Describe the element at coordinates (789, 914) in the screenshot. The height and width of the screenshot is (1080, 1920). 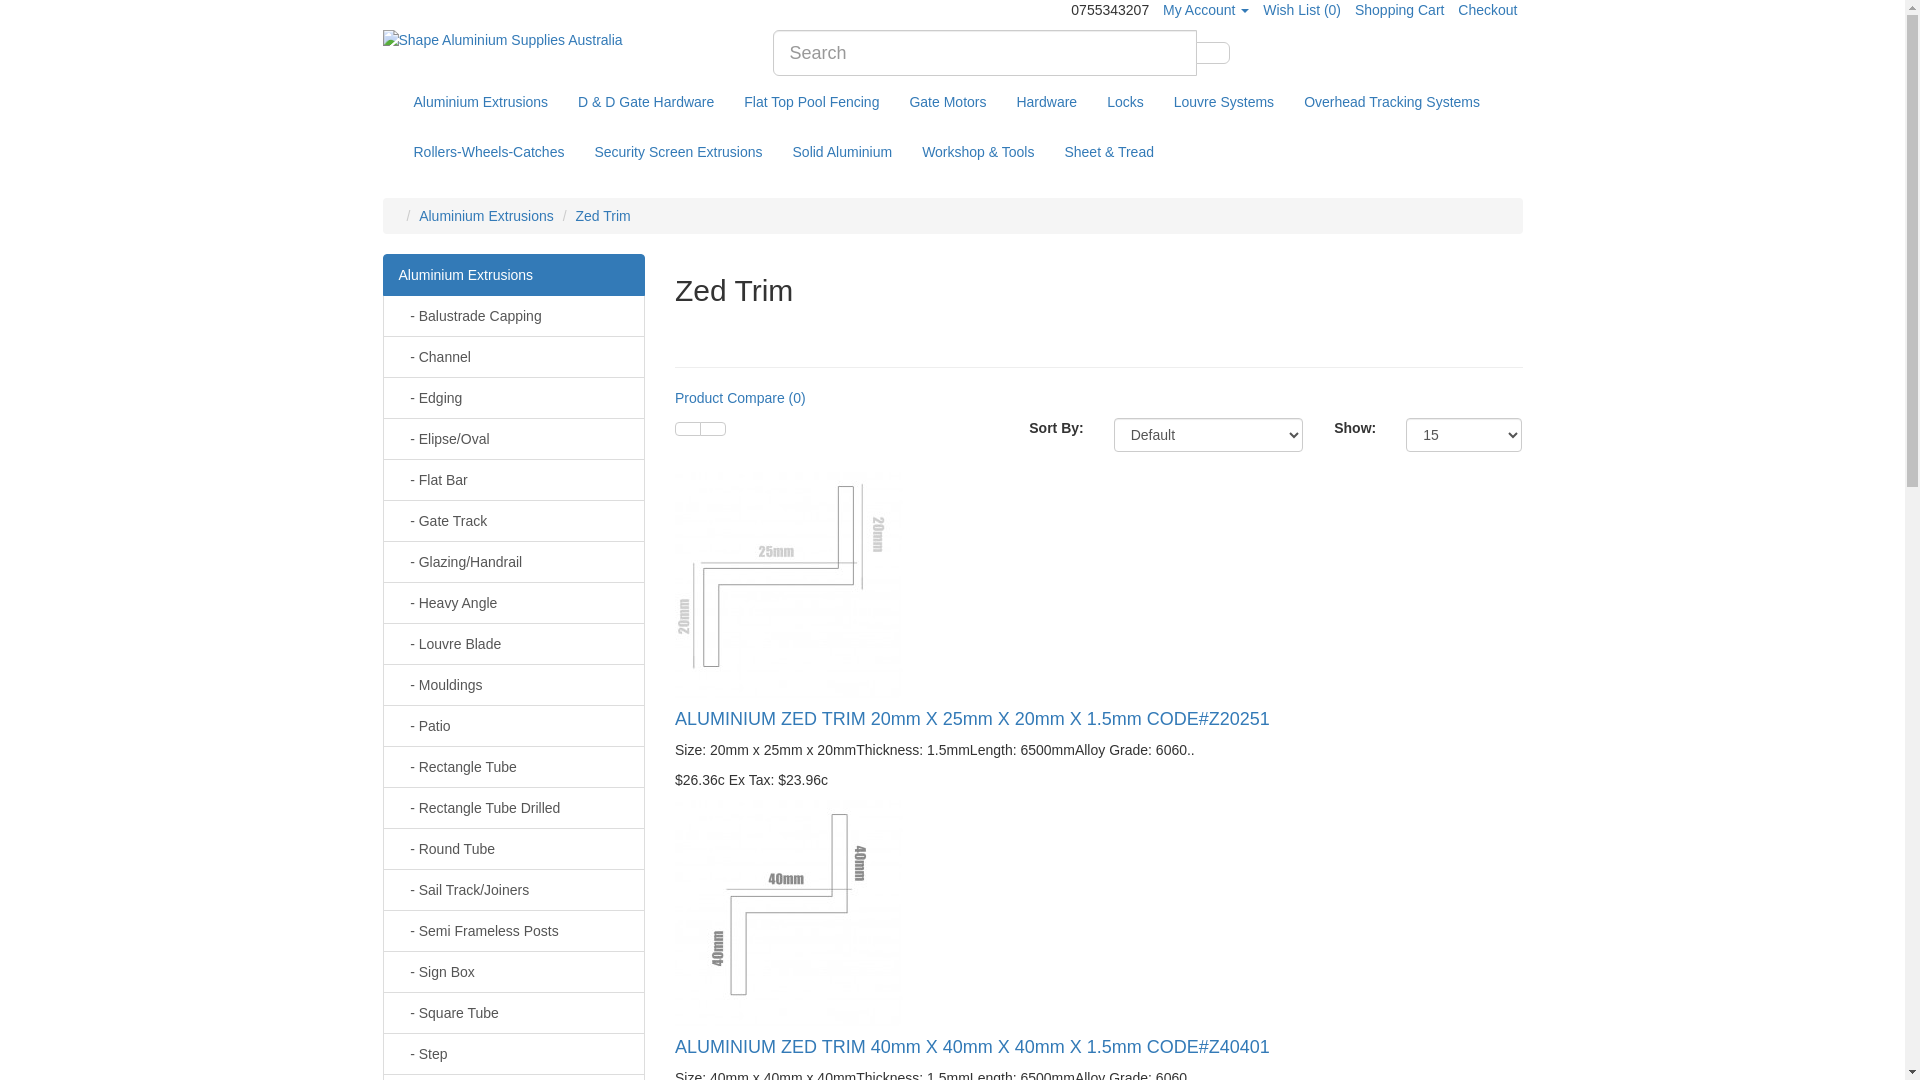
I see `ALUMINIUM ZED TRIM 40mm X 40mm X 40mm X 1.5mm CODE#Z40401` at that location.